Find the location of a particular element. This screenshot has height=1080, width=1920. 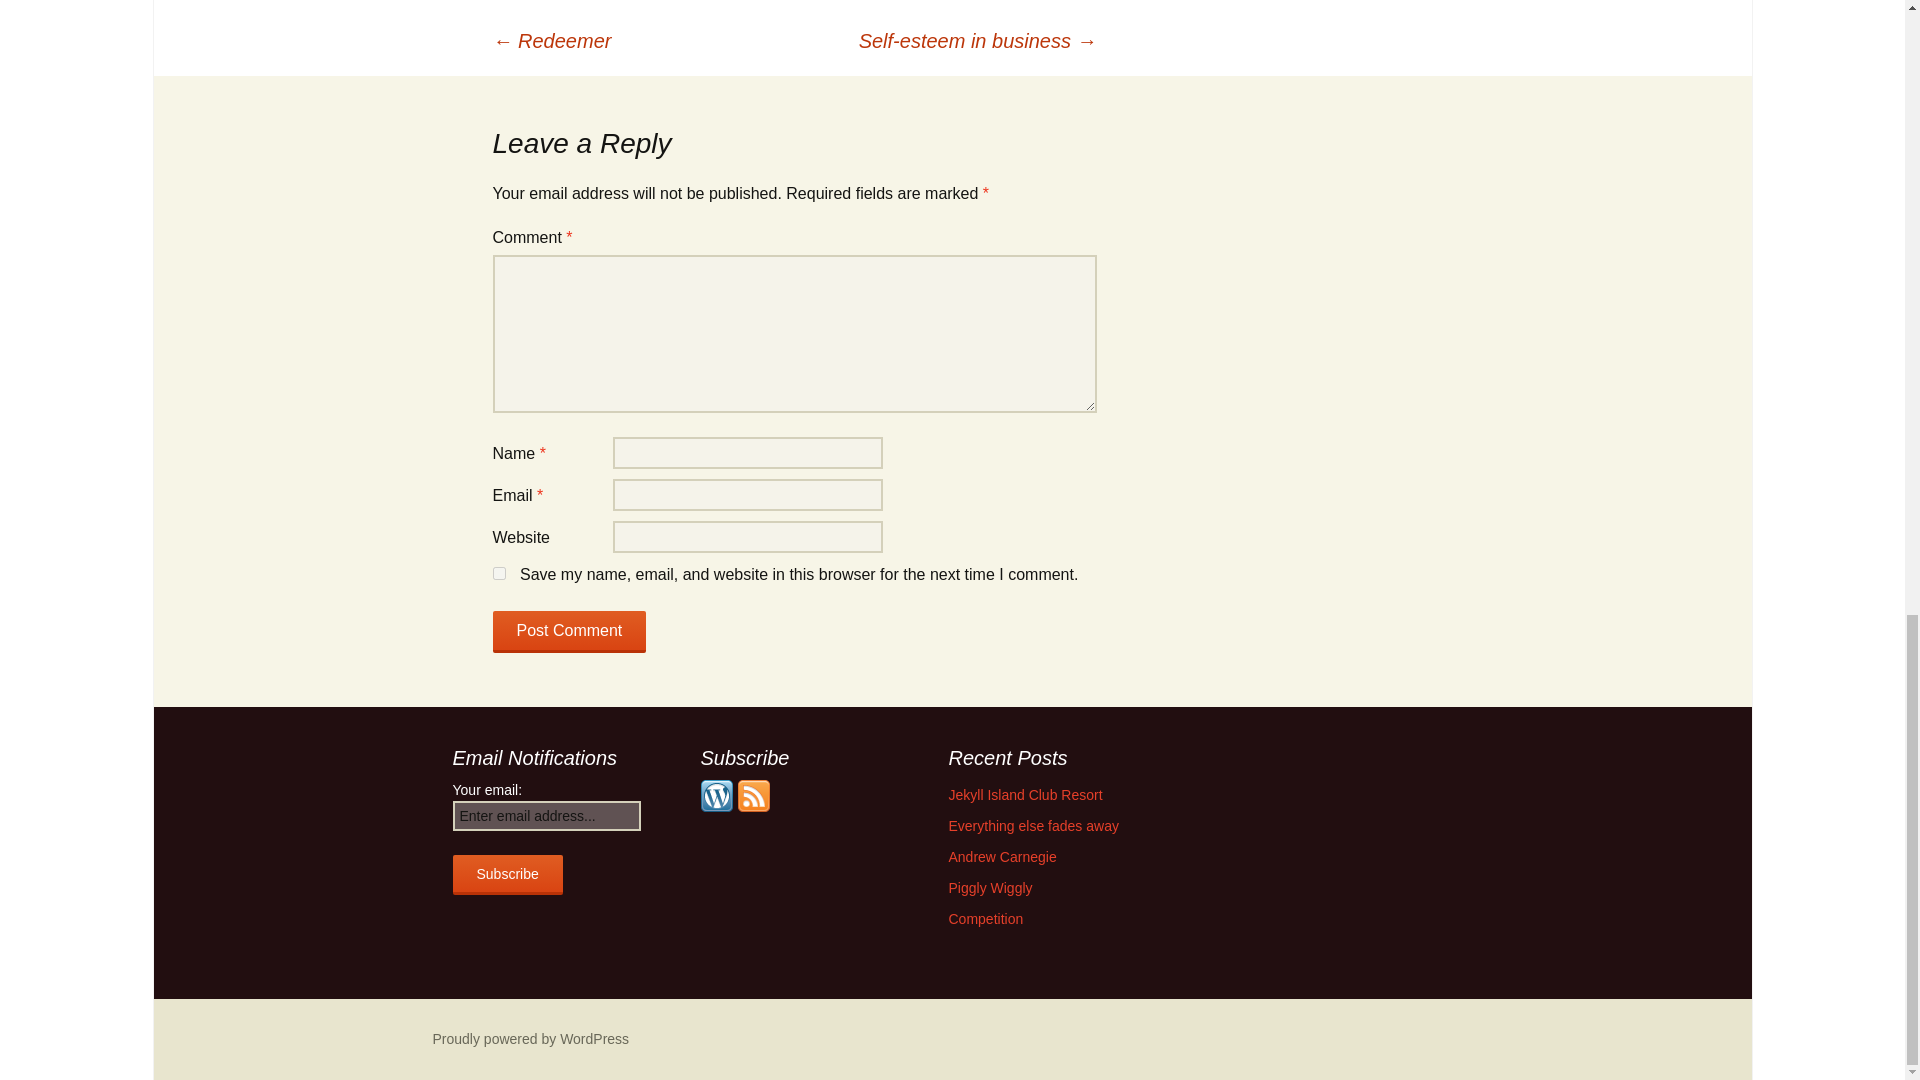

WordPress.com Blog is located at coordinates (716, 794).